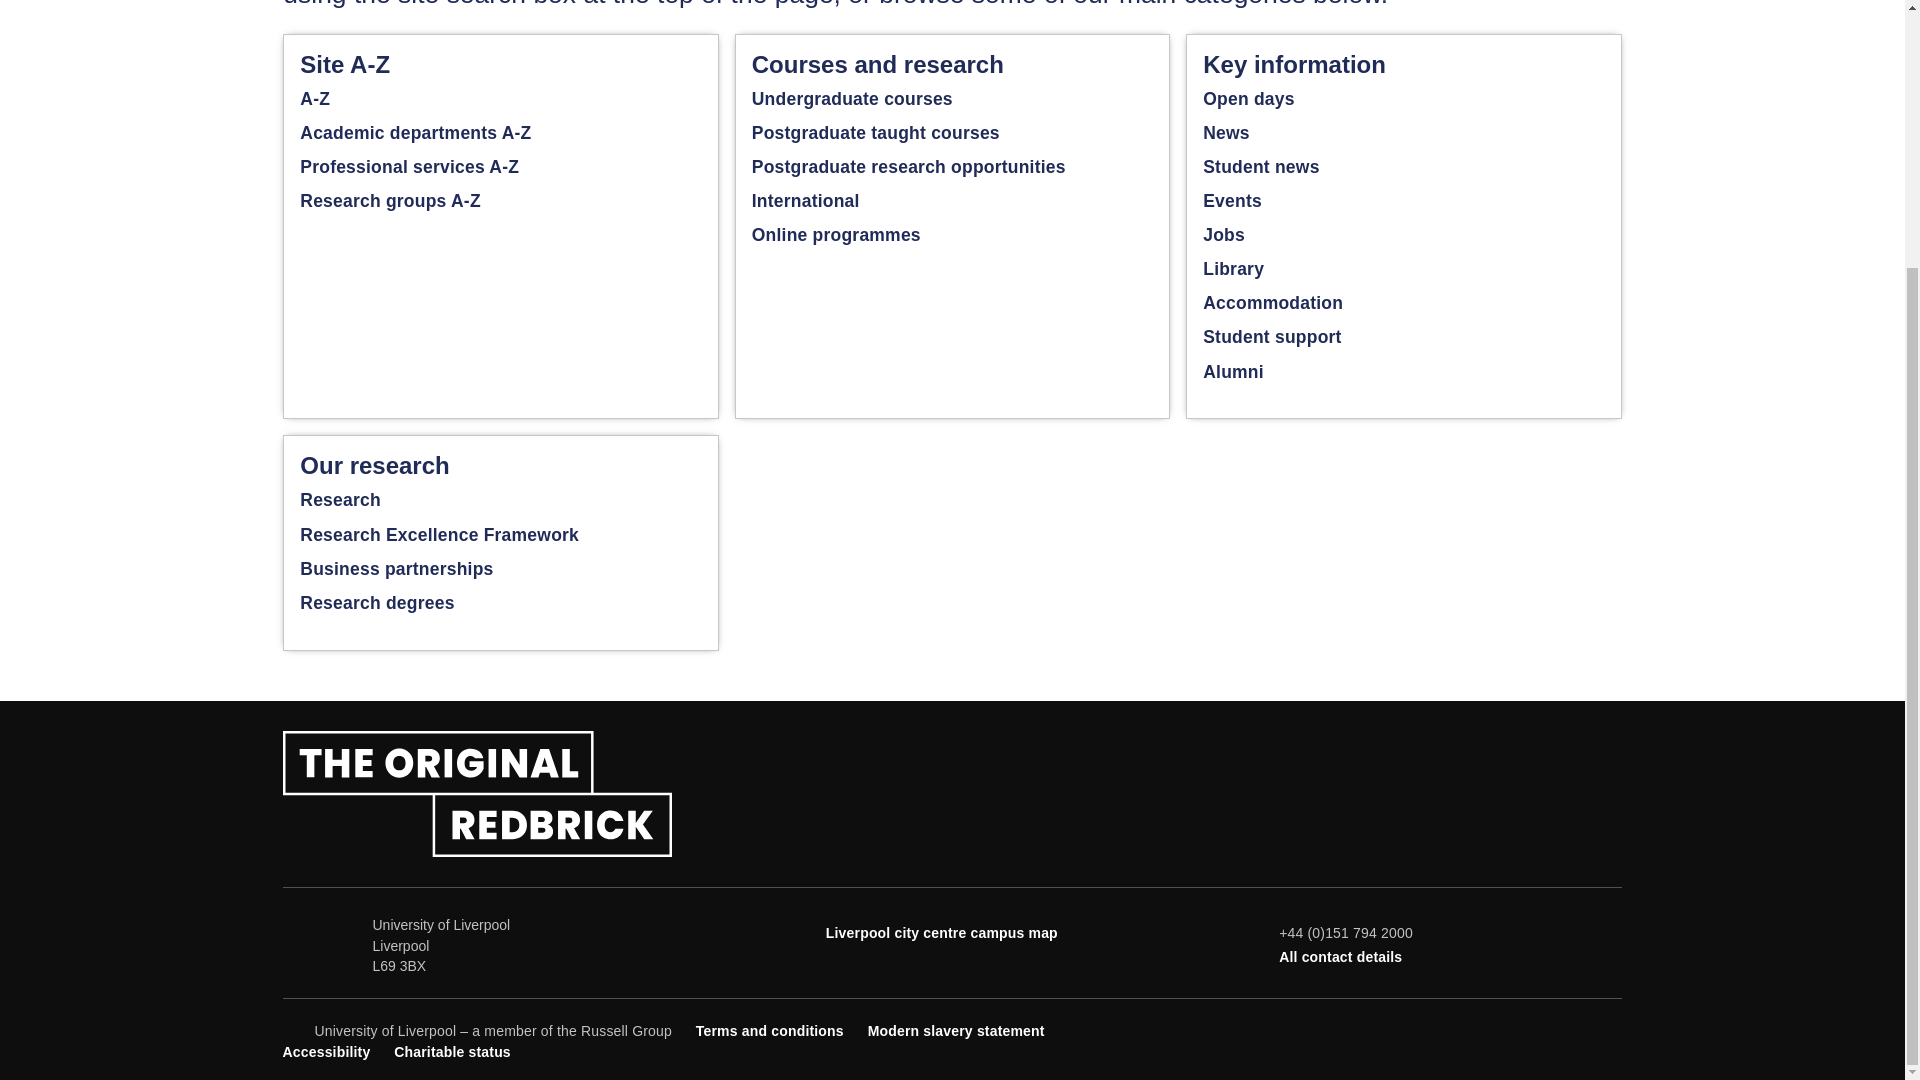 This screenshot has height=1080, width=1920. Describe the element at coordinates (1340, 957) in the screenshot. I see `Contact us` at that location.